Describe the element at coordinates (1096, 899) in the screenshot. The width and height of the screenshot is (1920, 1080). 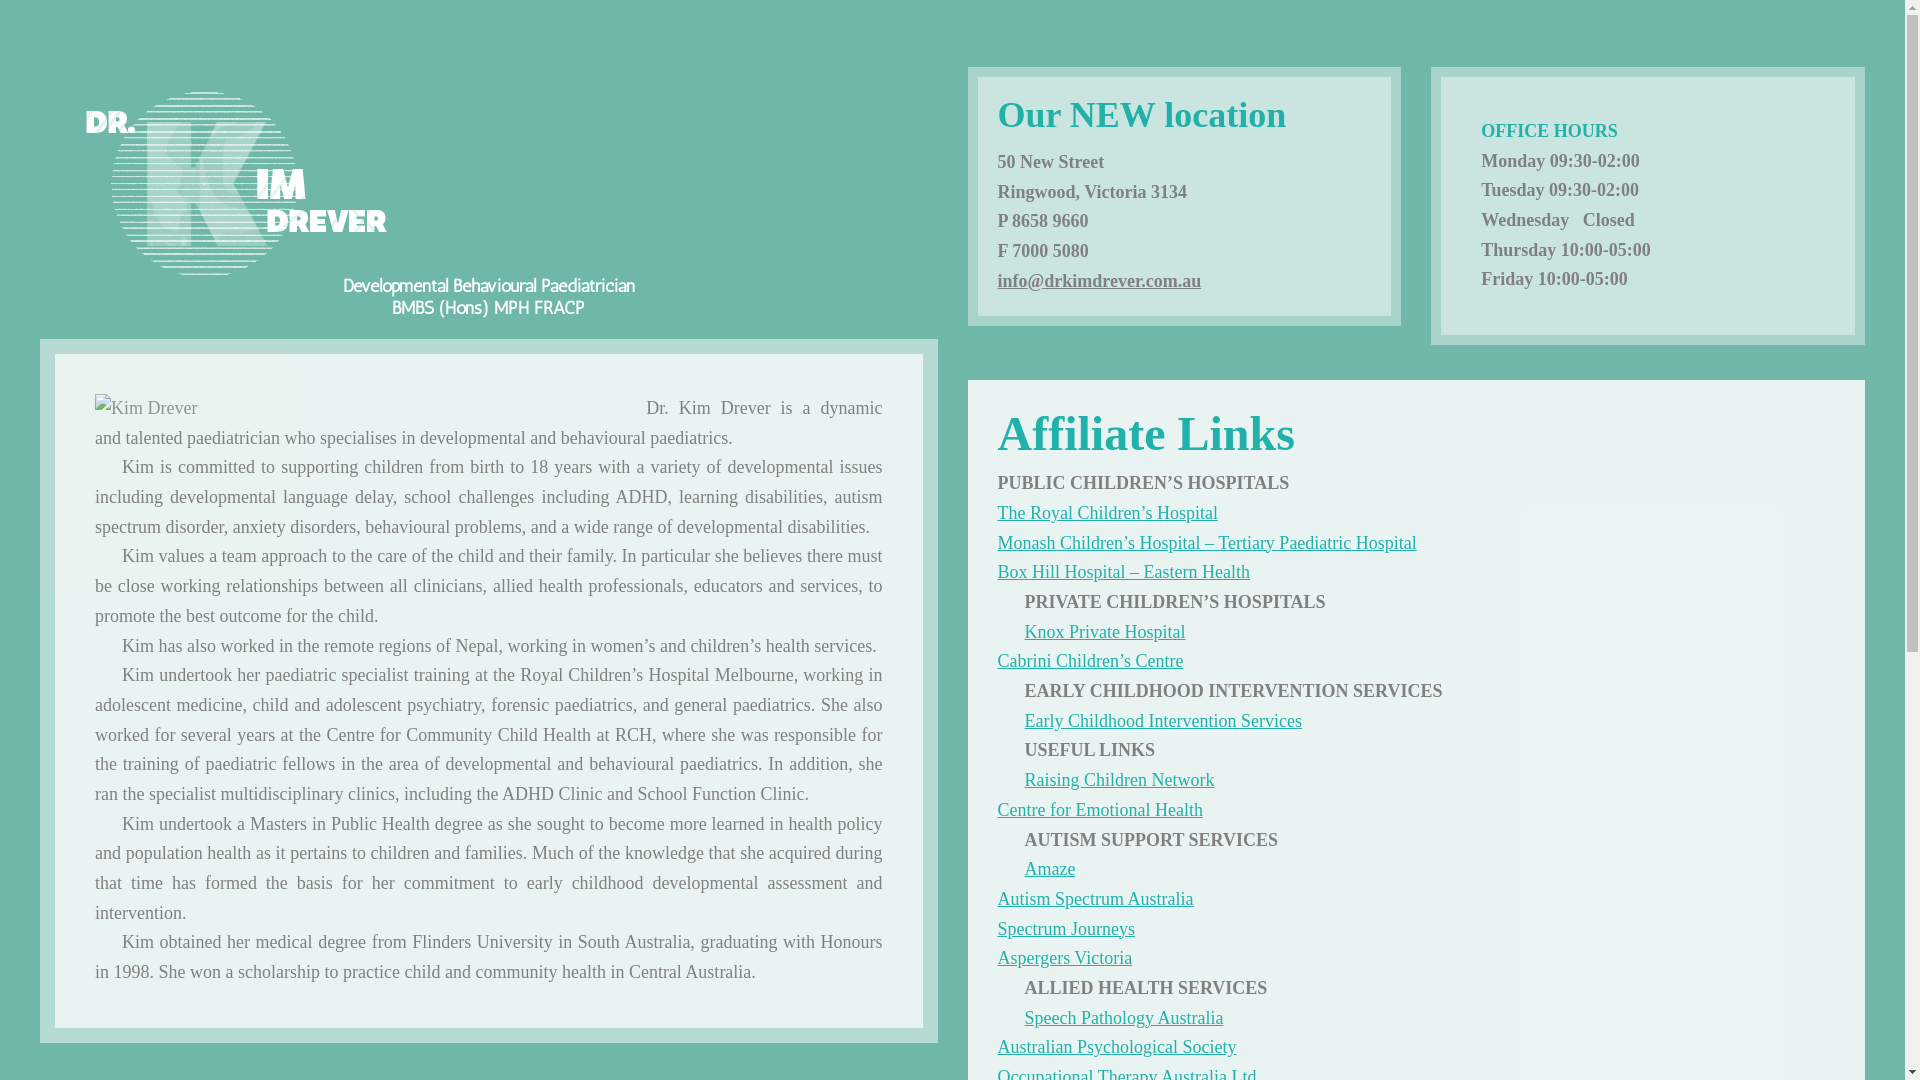
I see `Autism Spectrum Australia` at that location.